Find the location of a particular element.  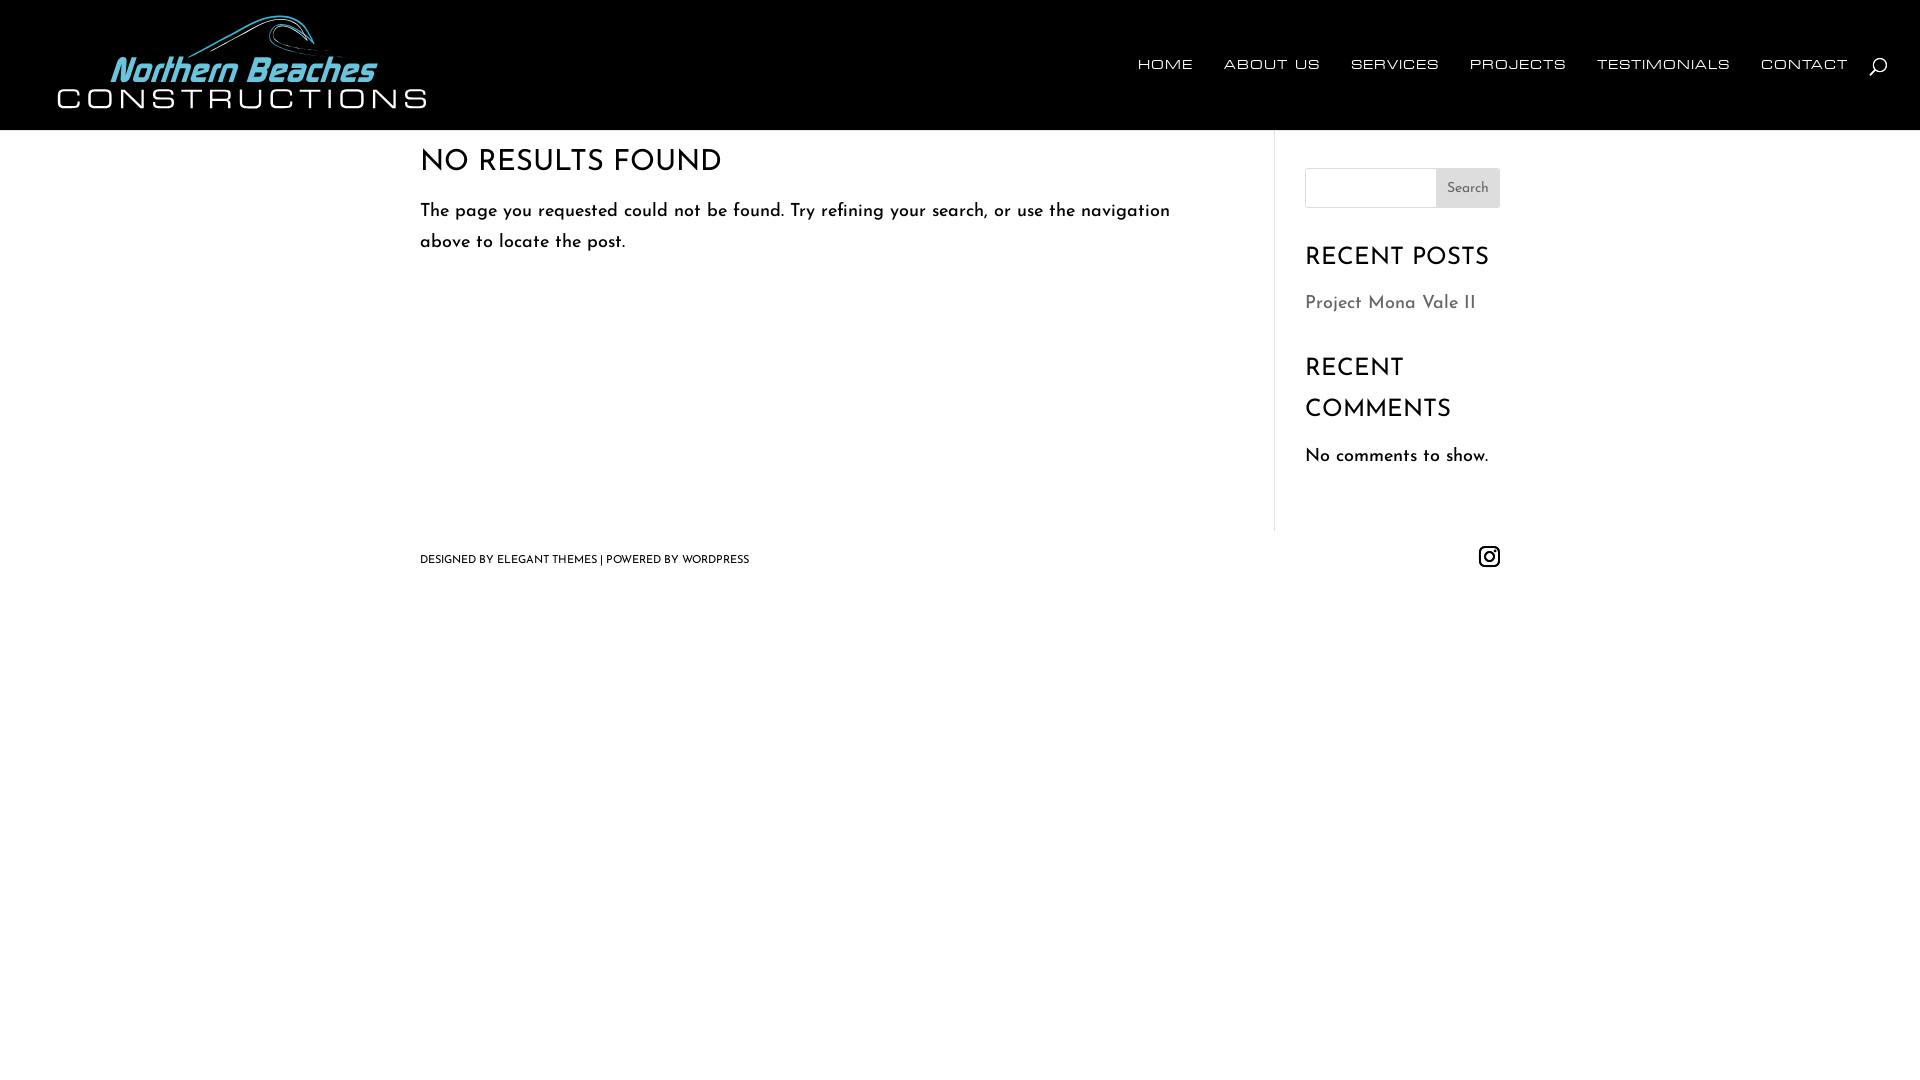

TESTIMONIALS is located at coordinates (1664, 94).